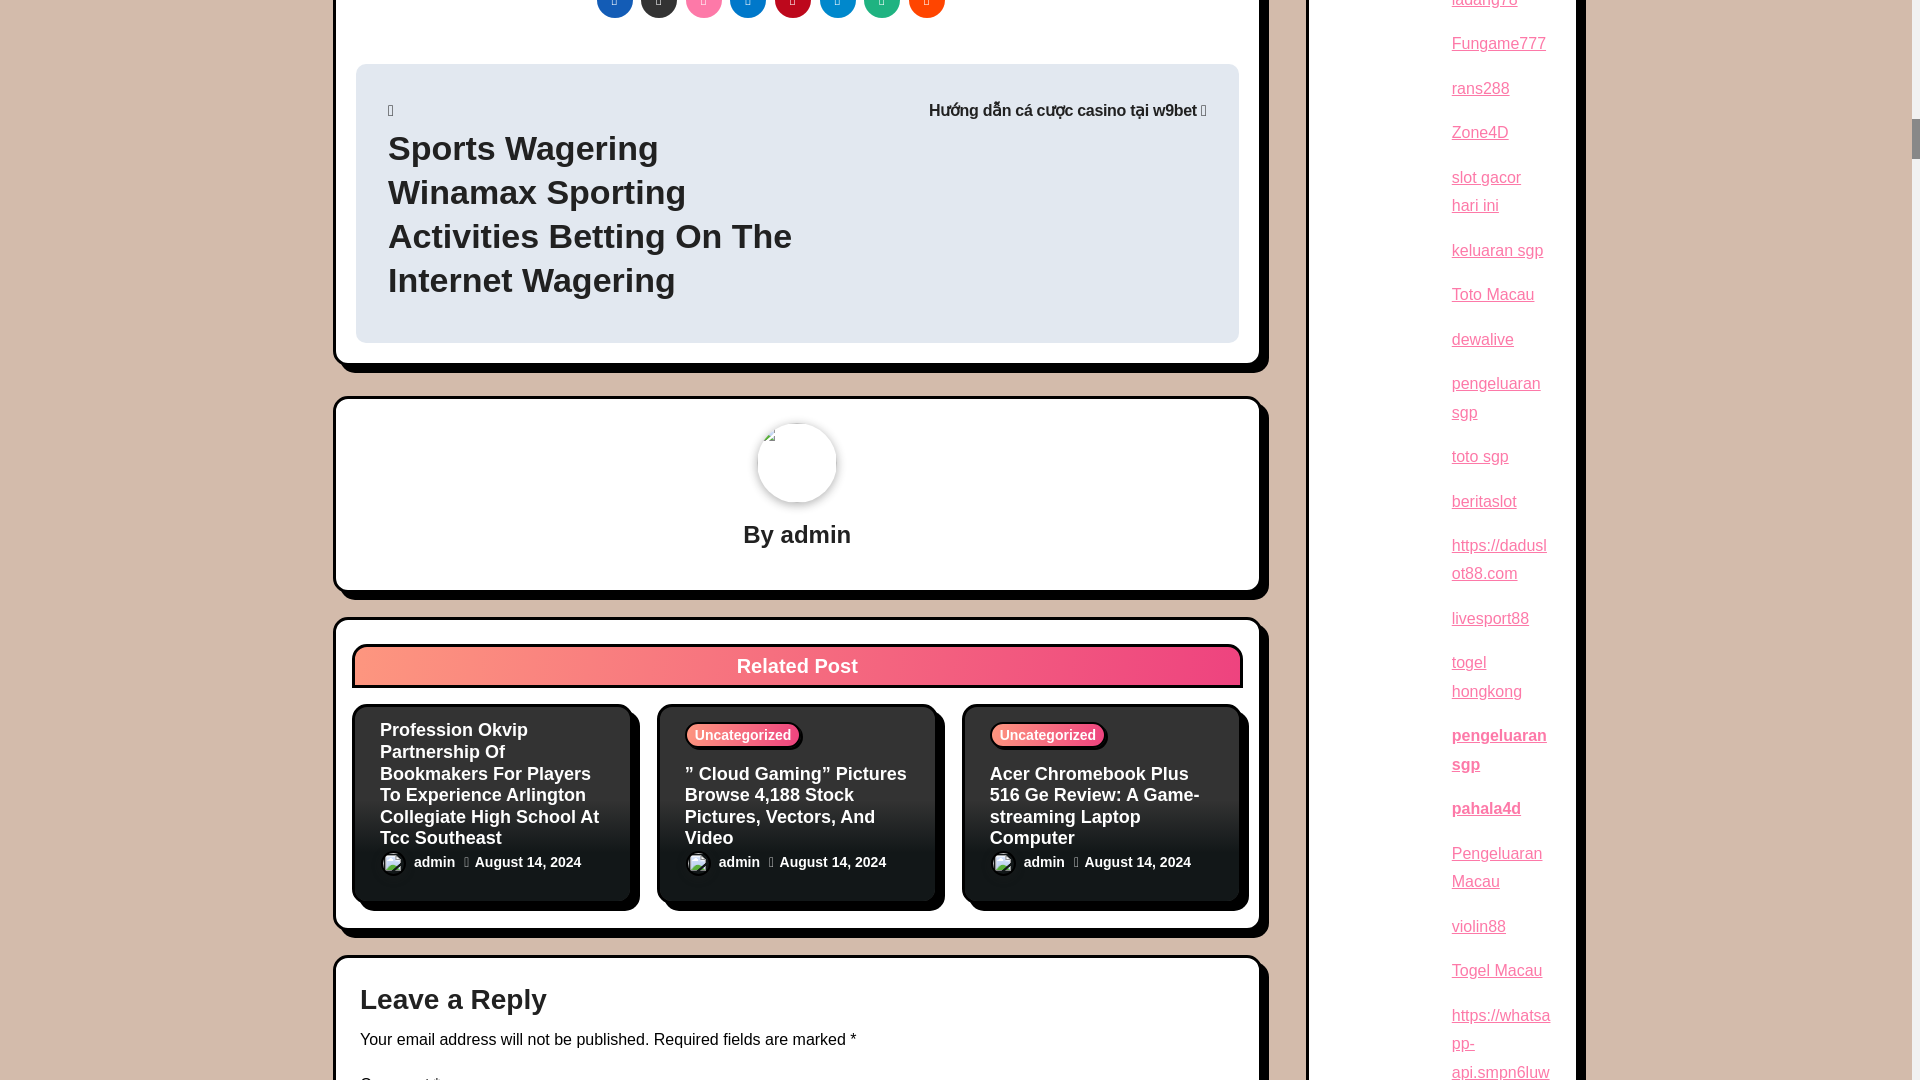 The height and width of the screenshot is (1080, 1920). I want to click on admin, so click(816, 534).